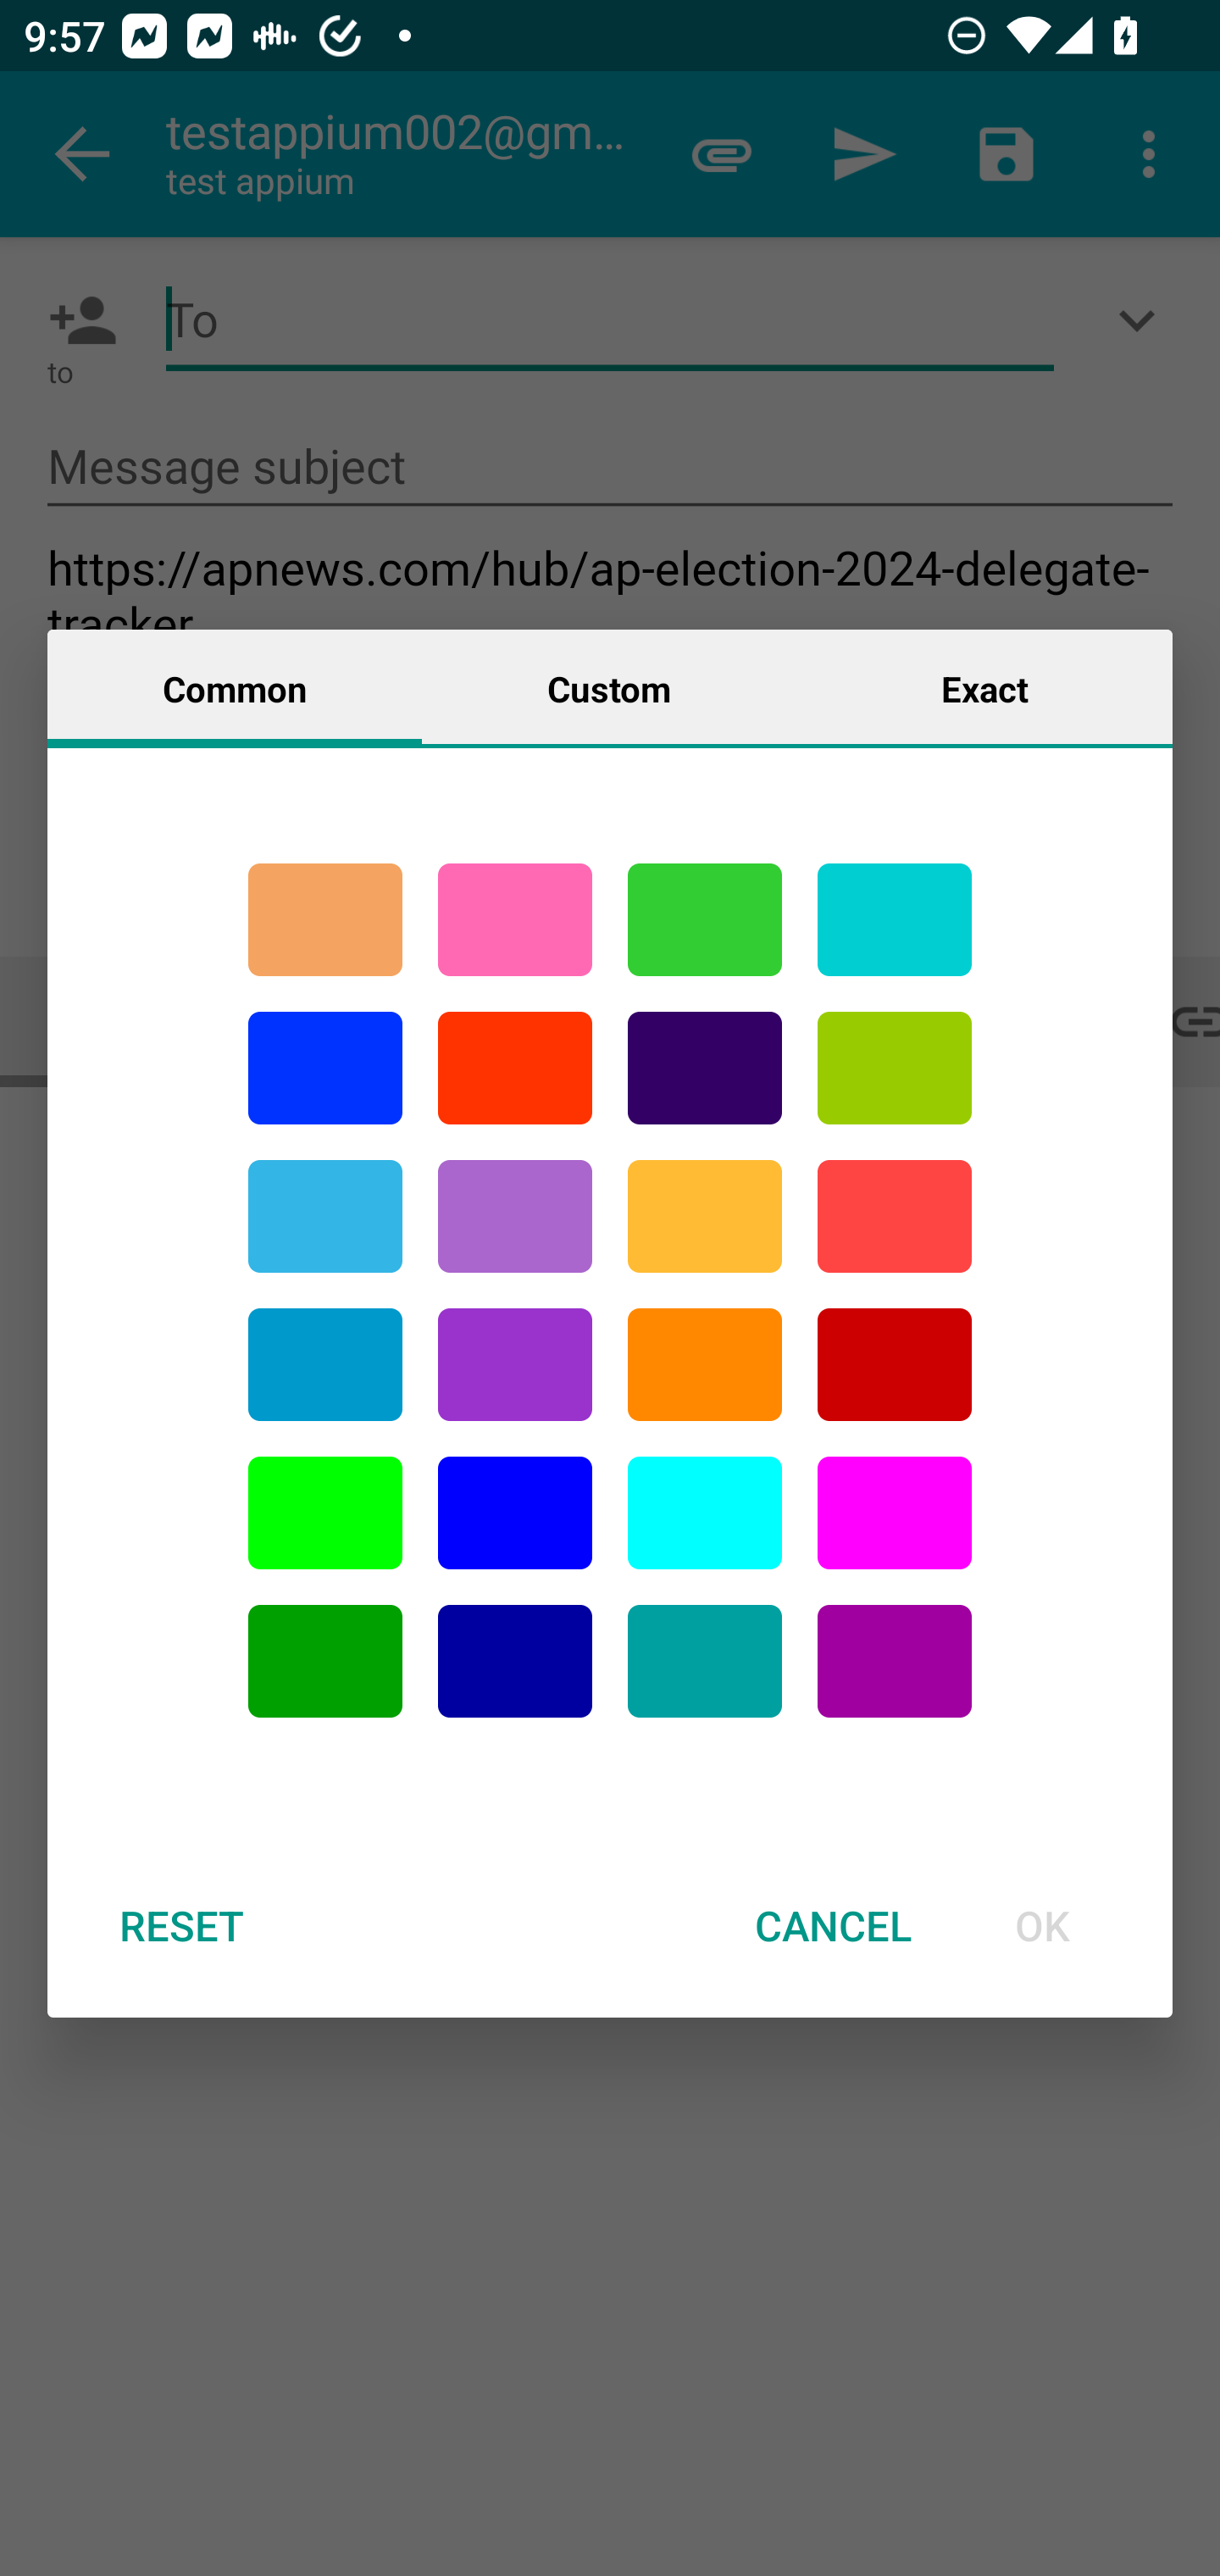 This screenshot has width=1220, height=2576. I want to click on Light purple, so click(895, 1513).